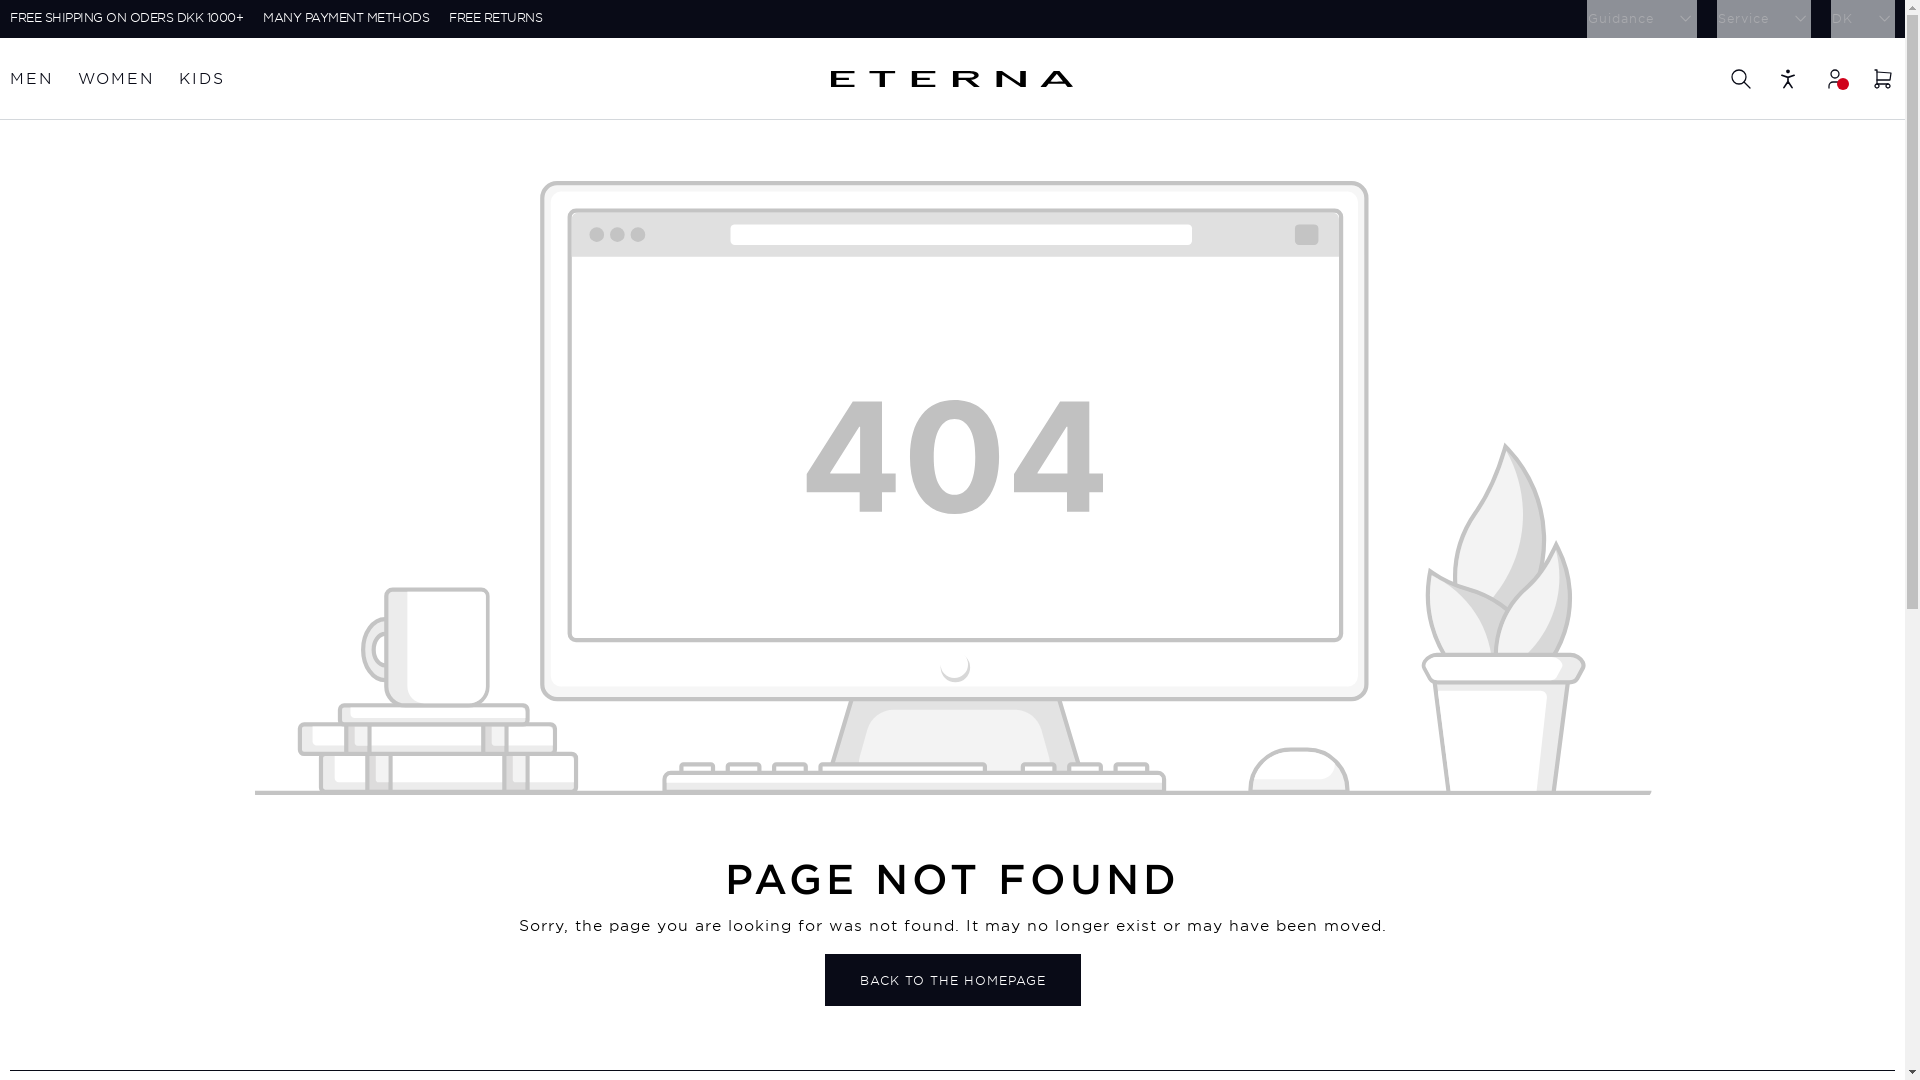  What do you see at coordinates (31, 79) in the screenshot?
I see `MEN` at bounding box center [31, 79].